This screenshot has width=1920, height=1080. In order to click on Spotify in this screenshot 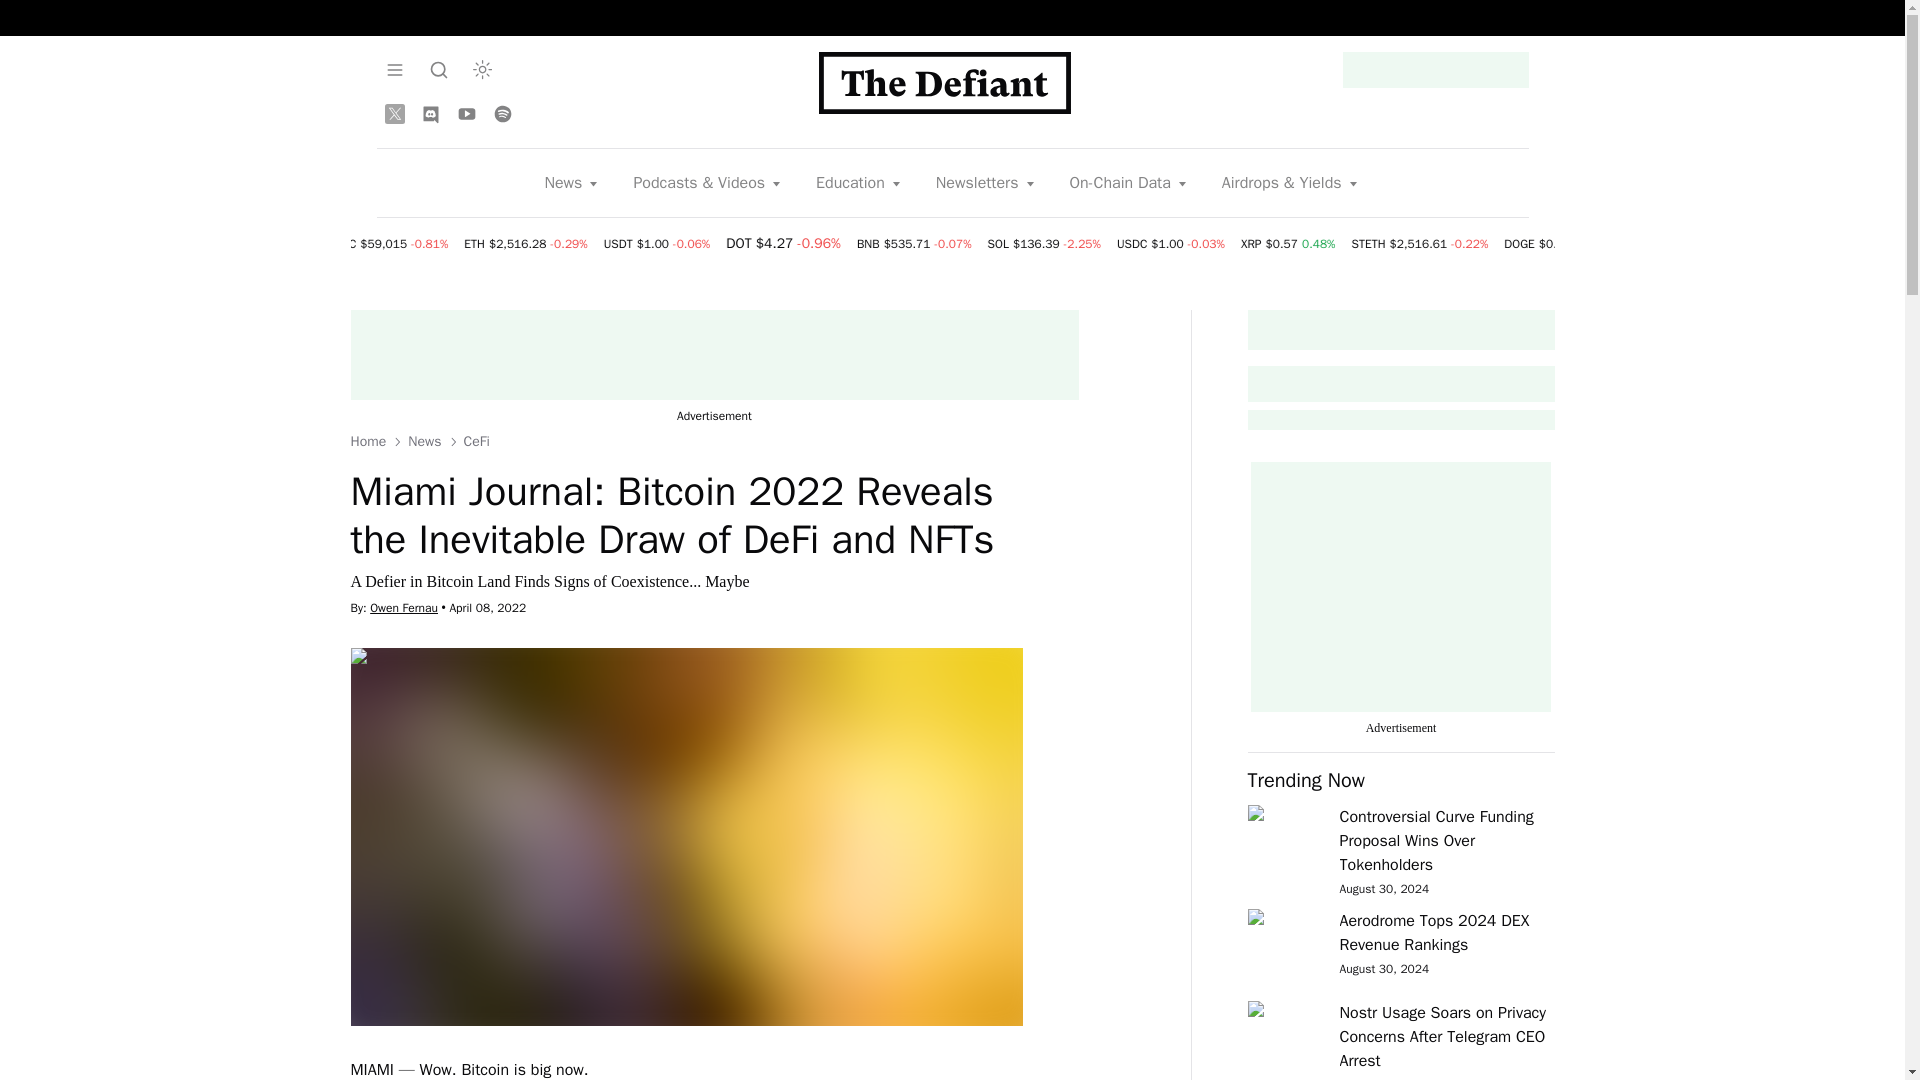, I will do `click(502, 114)`.